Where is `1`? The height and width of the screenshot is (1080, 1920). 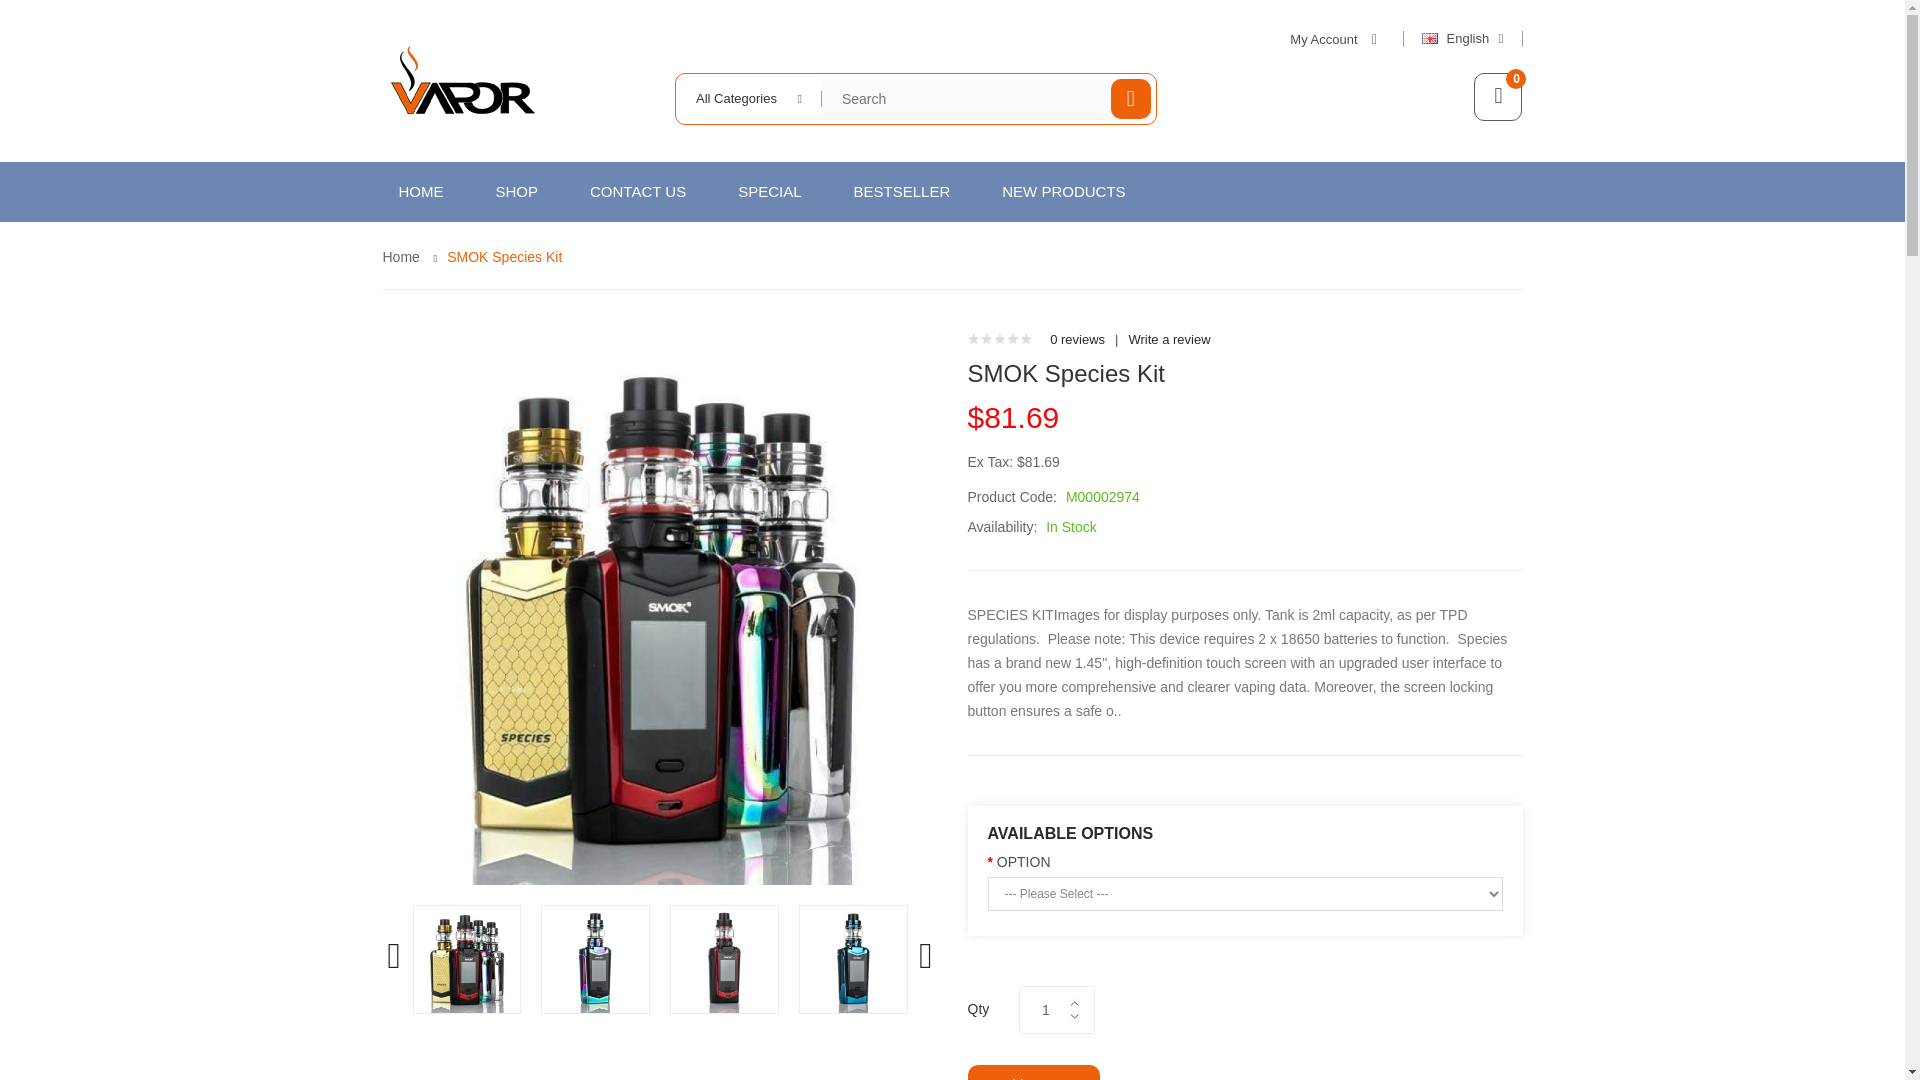 1 is located at coordinates (1045, 1010).